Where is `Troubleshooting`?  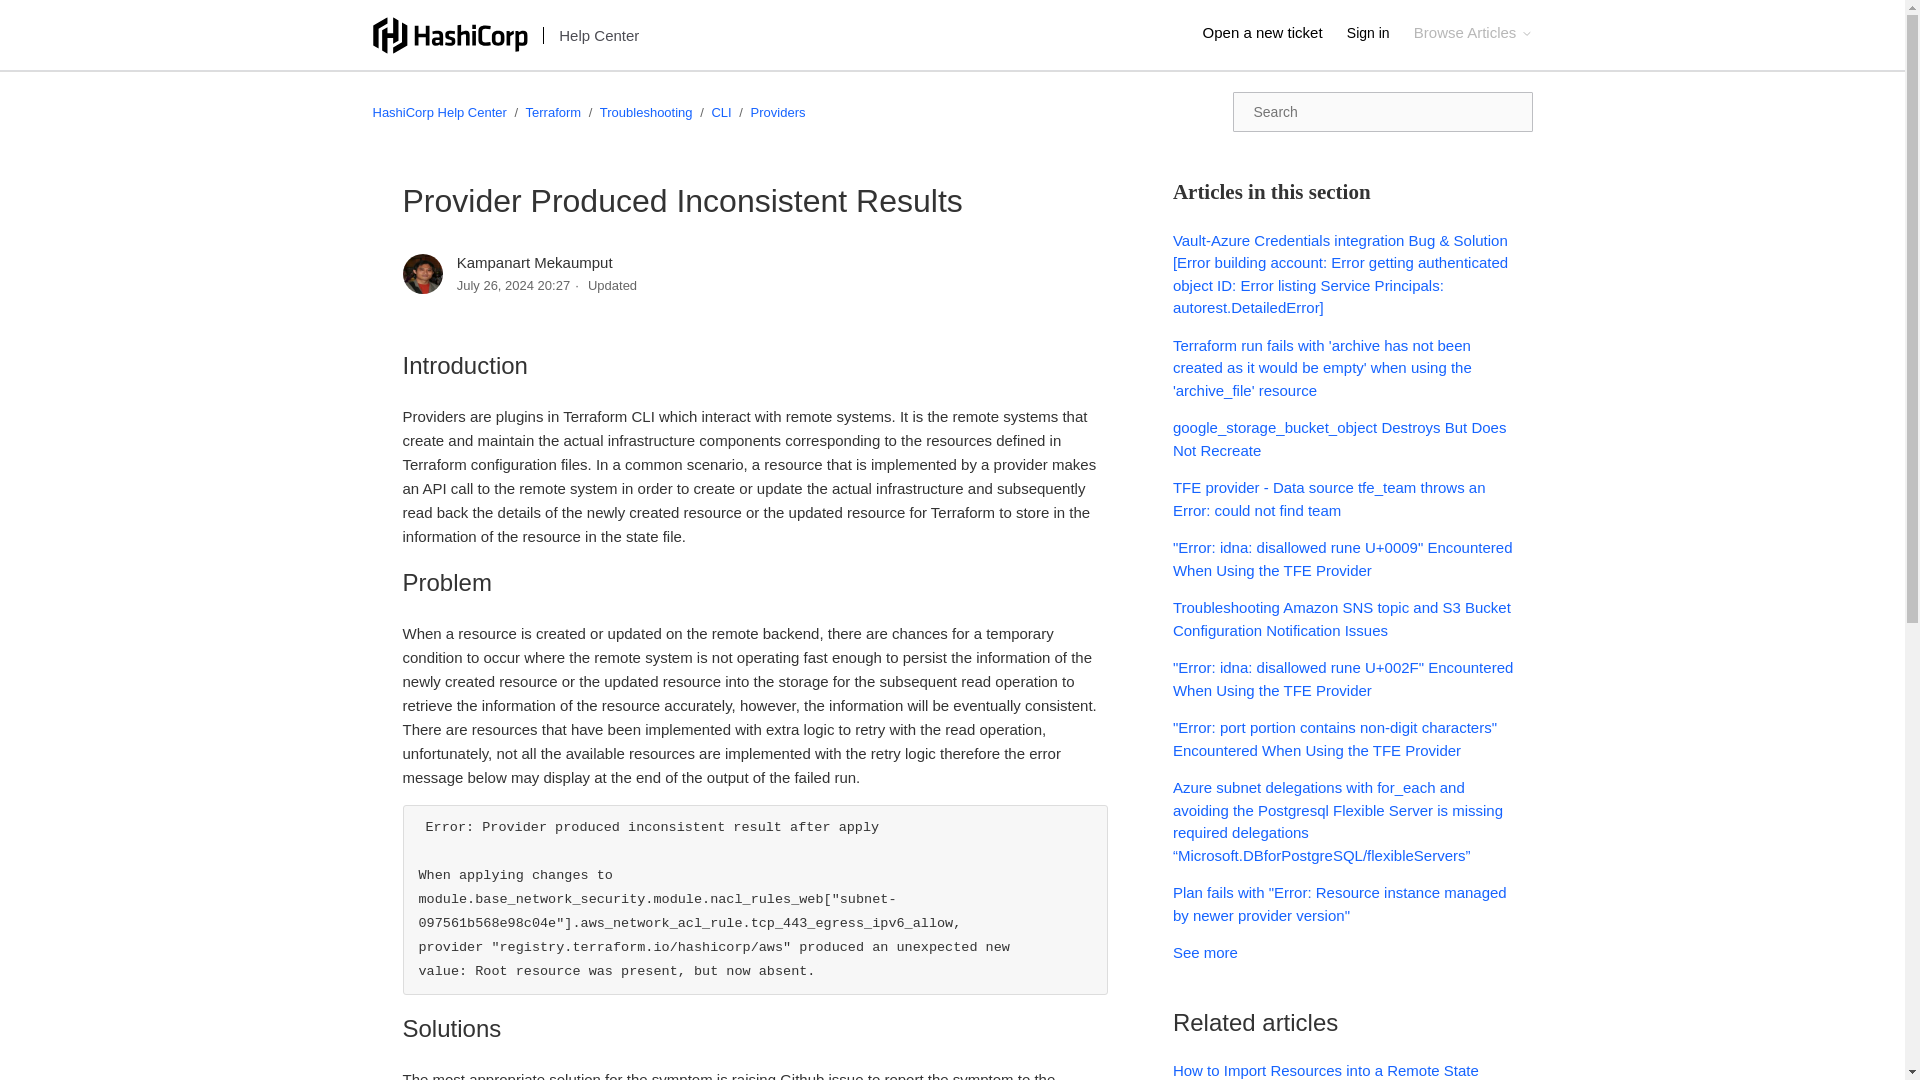
Troubleshooting is located at coordinates (646, 112).